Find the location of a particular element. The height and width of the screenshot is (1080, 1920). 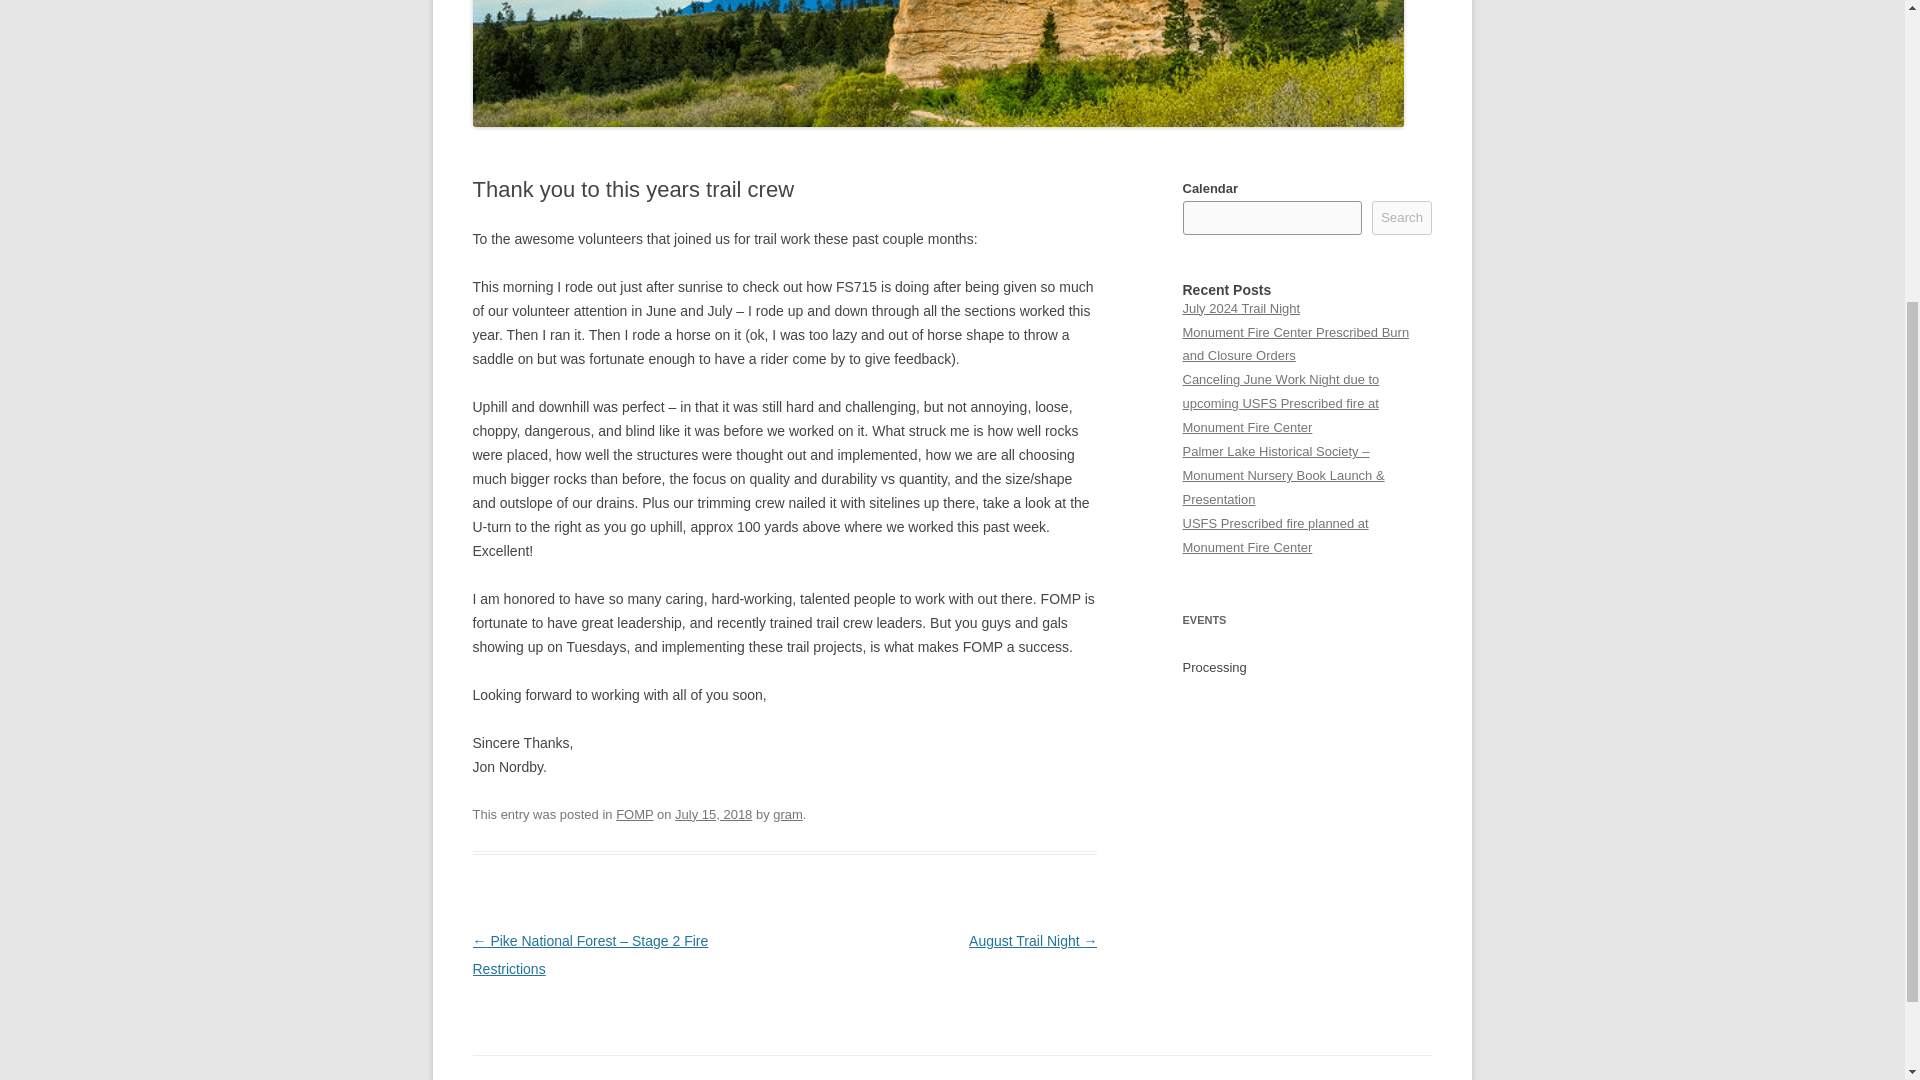

July 15, 2018 is located at coordinates (714, 814).